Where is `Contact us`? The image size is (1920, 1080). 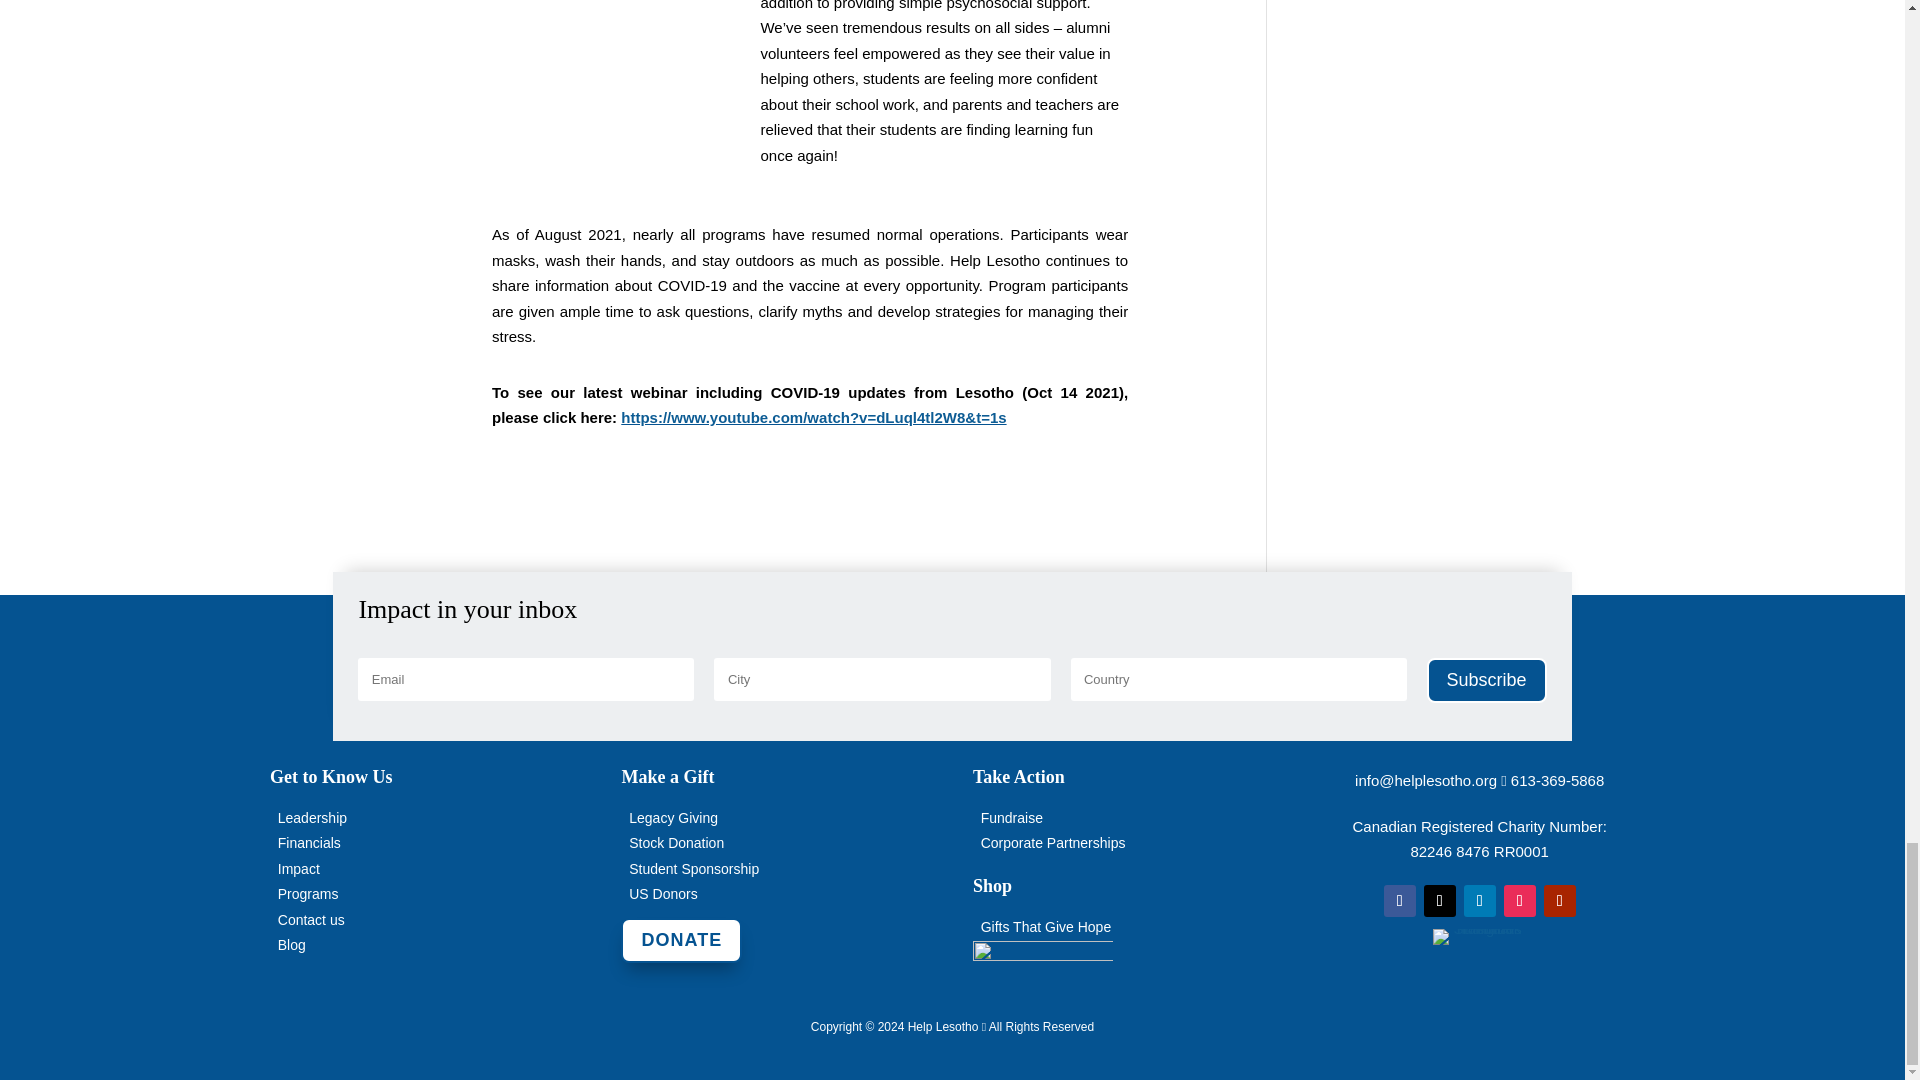
Contact us is located at coordinates (312, 919).